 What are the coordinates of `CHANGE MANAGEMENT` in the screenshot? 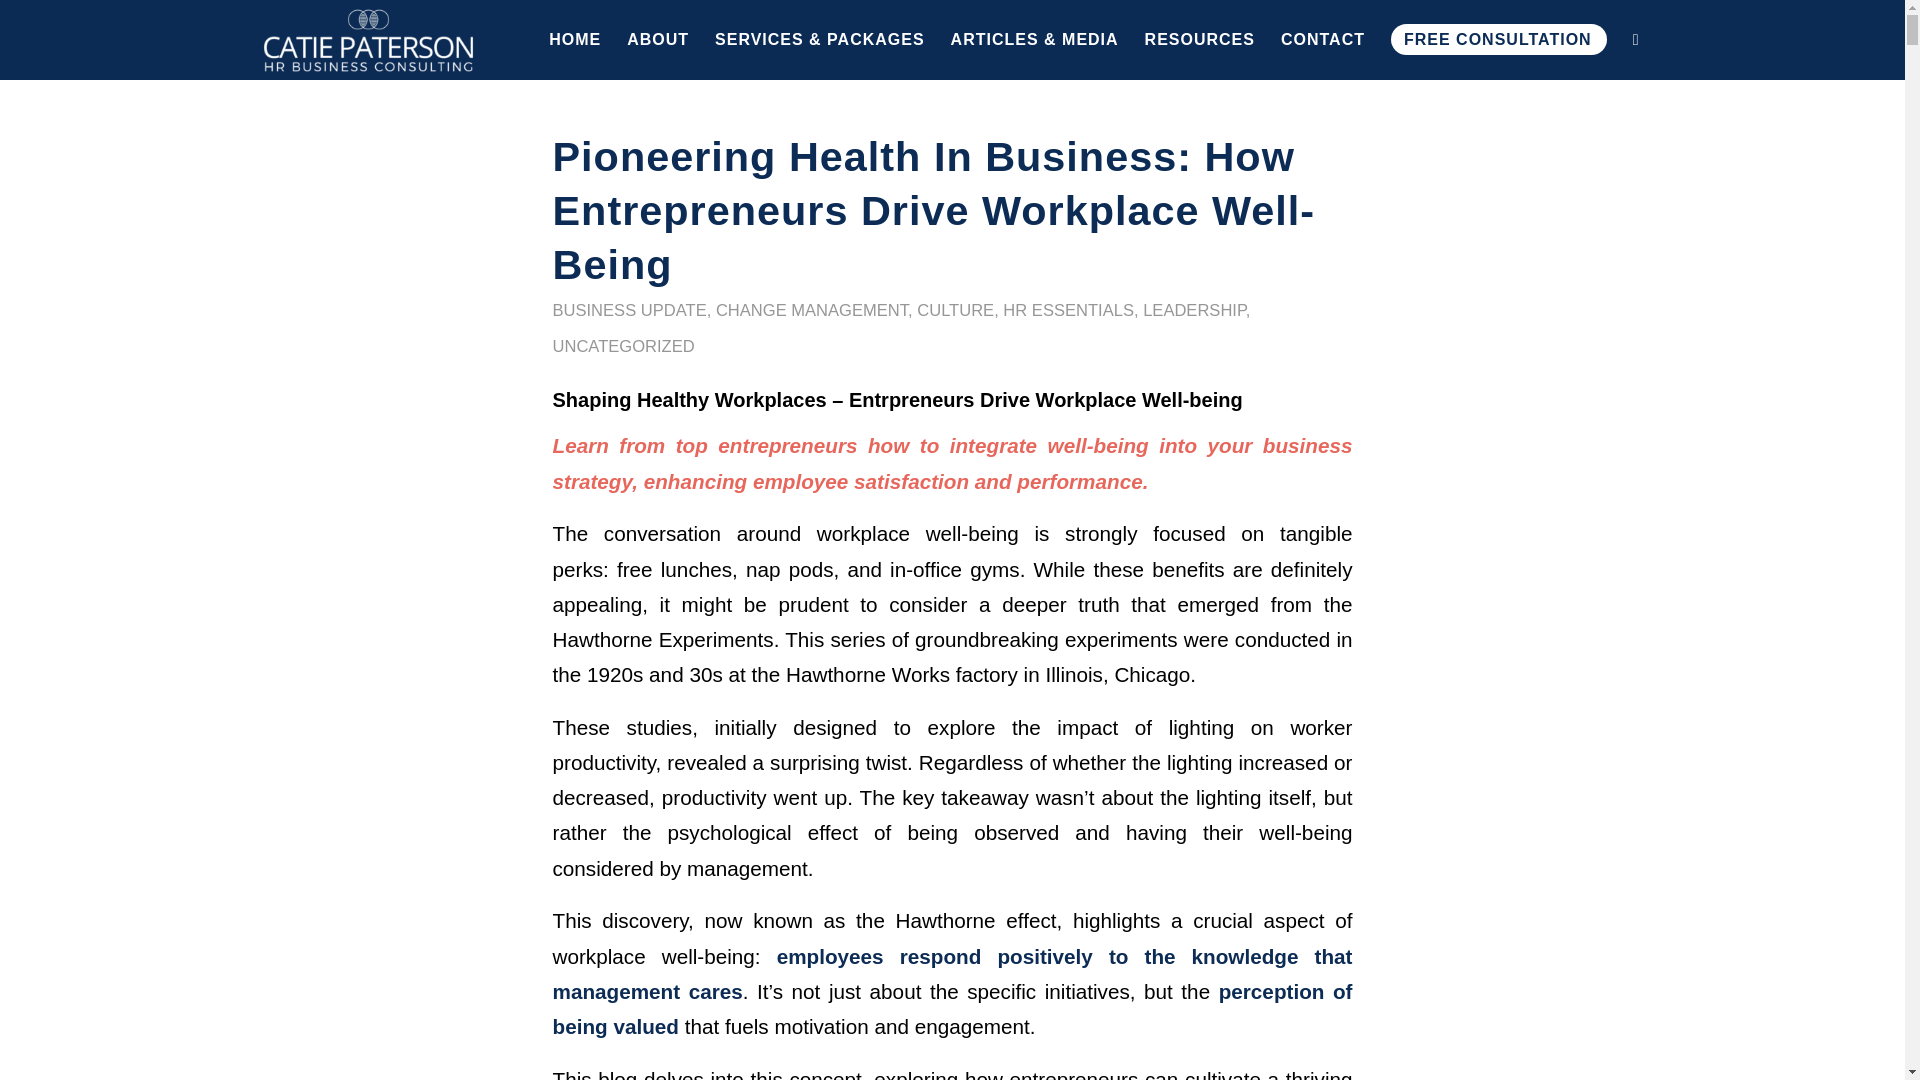 It's located at (812, 310).